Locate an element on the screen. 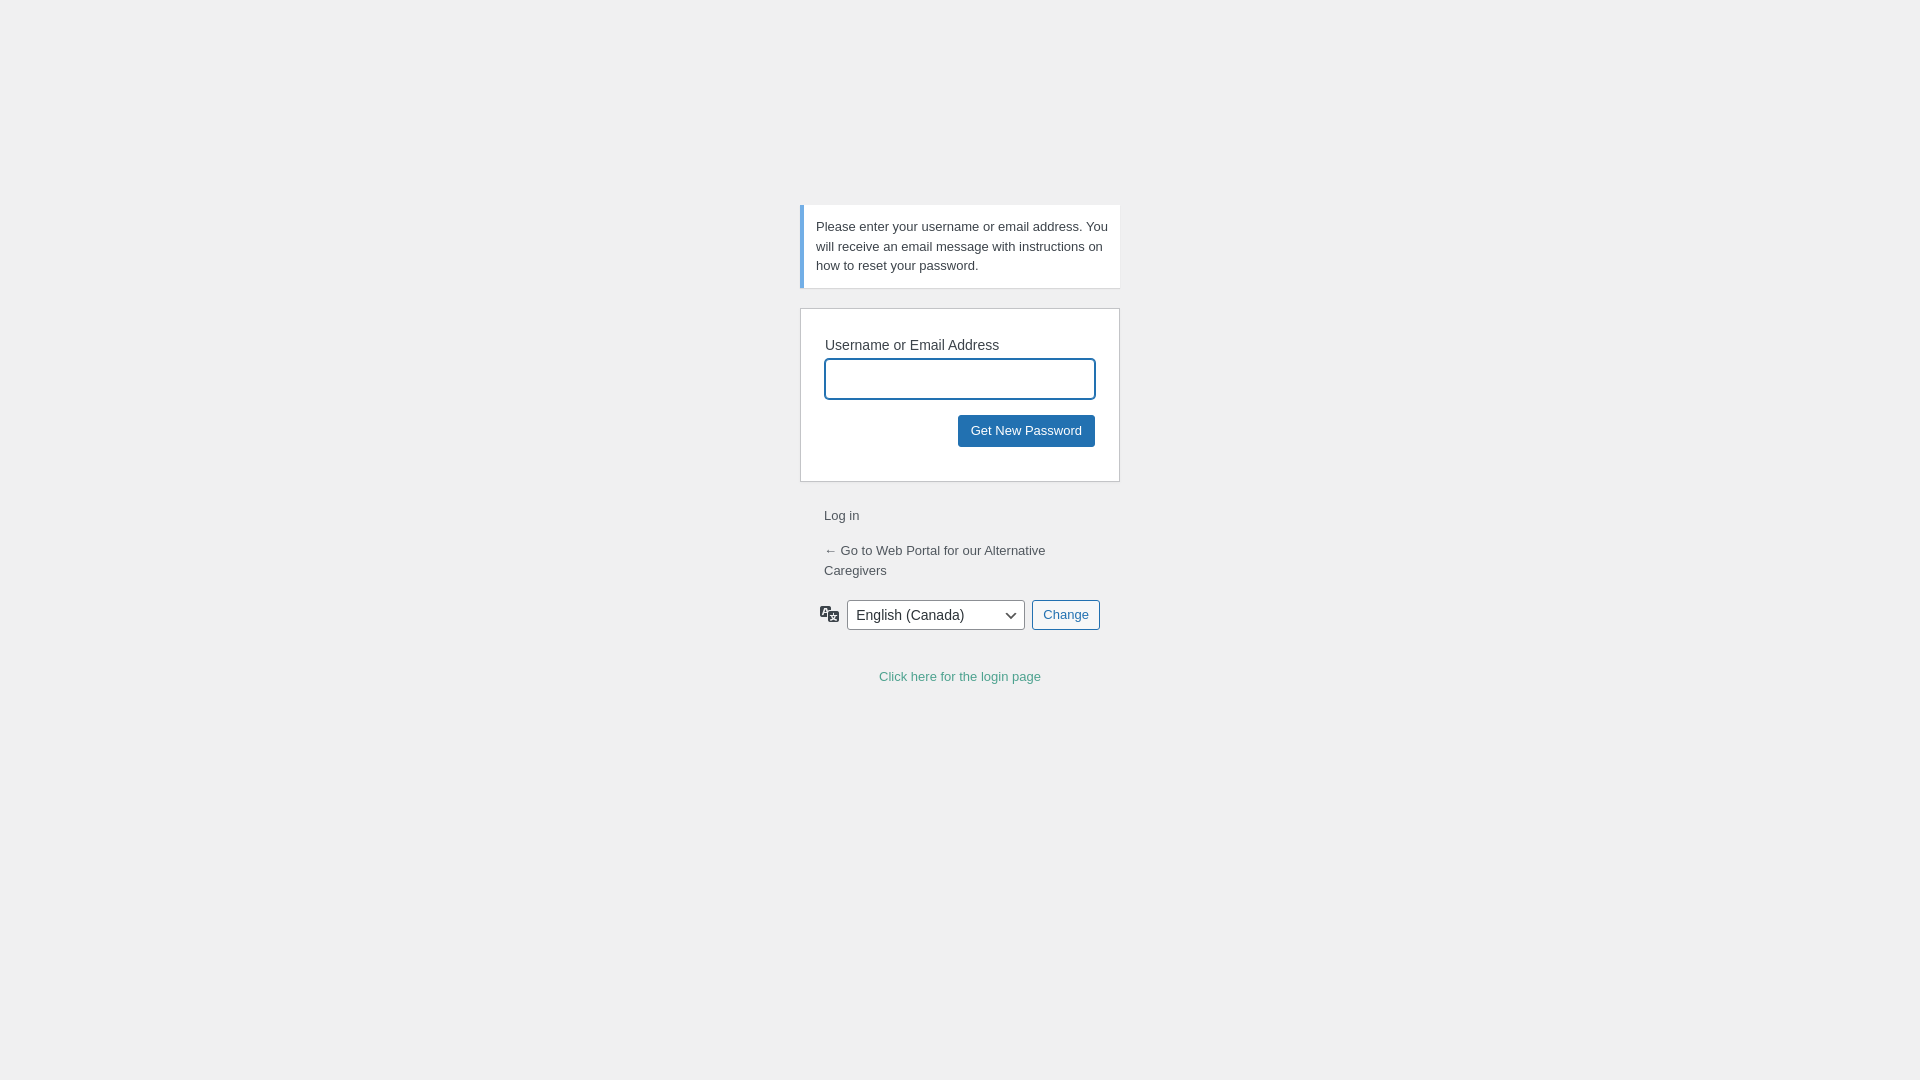  Get New Password is located at coordinates (1026, 430).